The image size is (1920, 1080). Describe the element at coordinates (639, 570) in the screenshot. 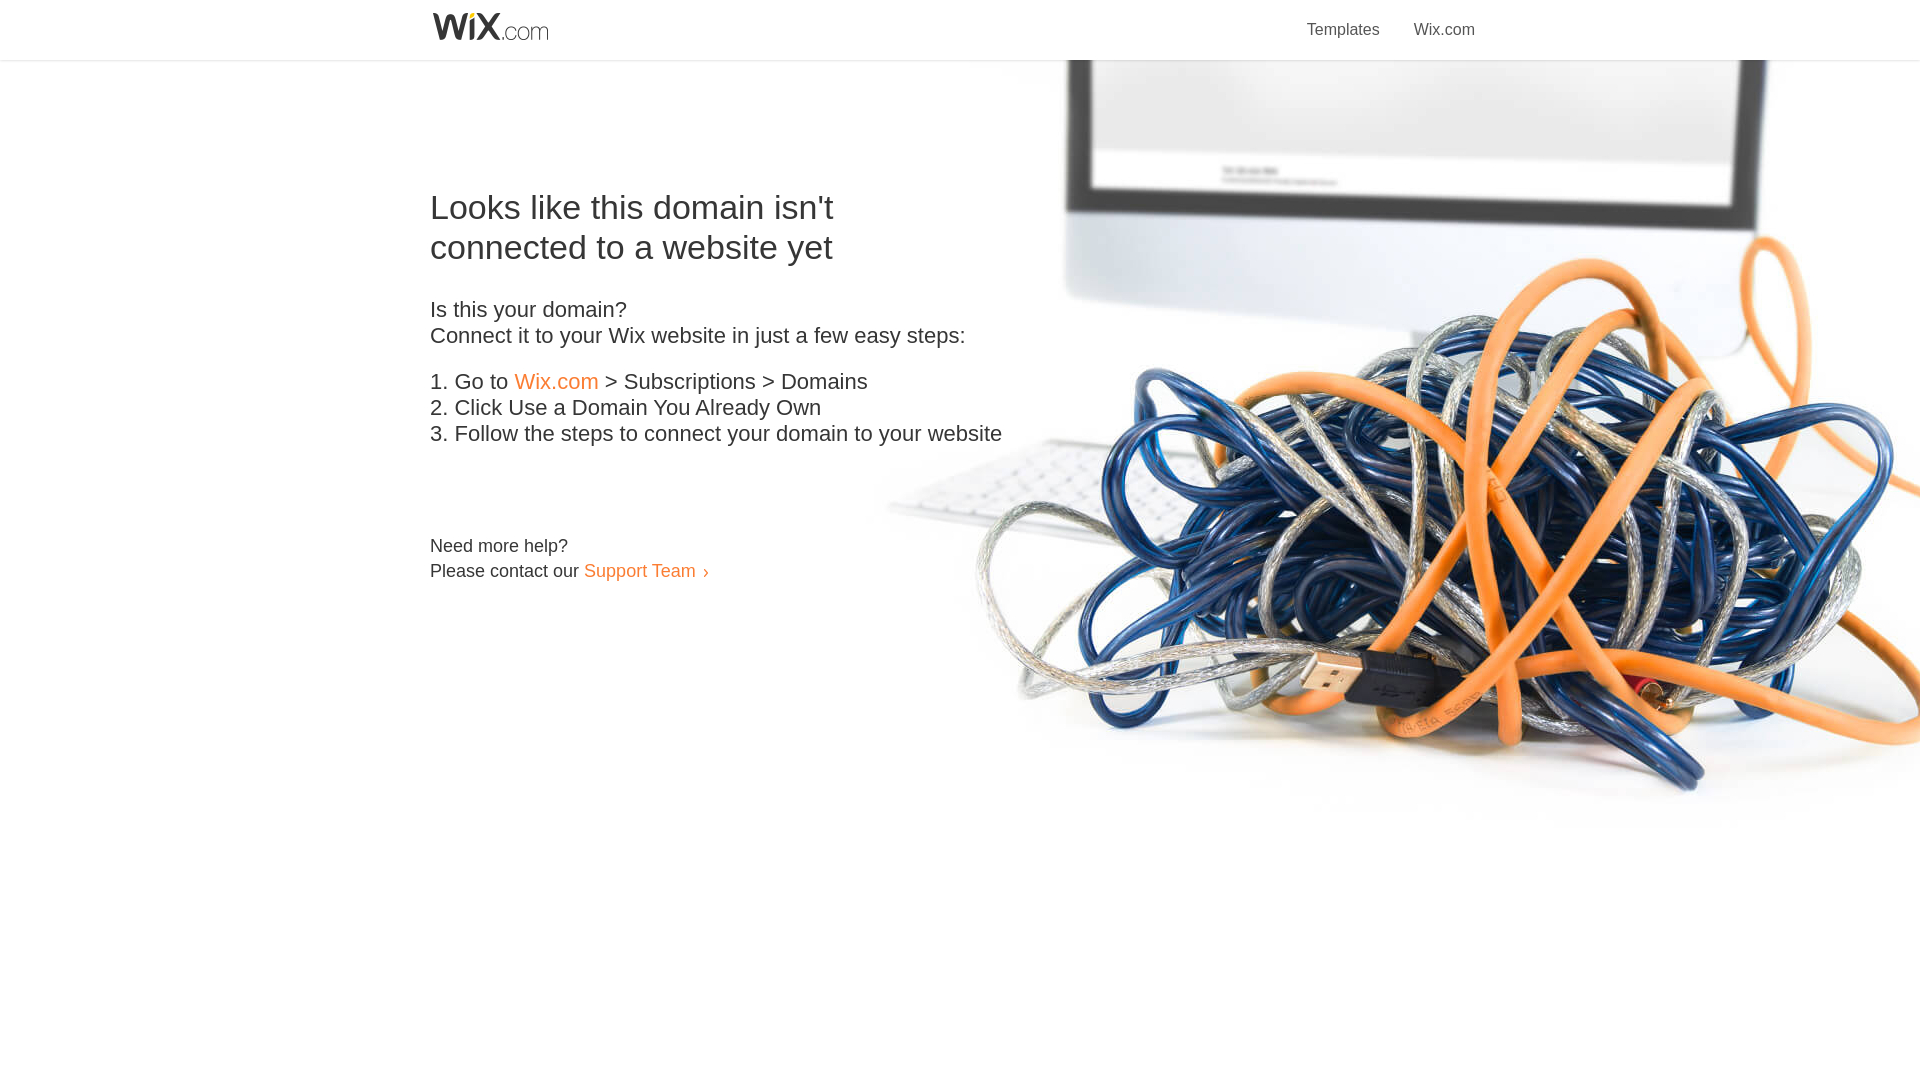

I see `Support Team` at that location.